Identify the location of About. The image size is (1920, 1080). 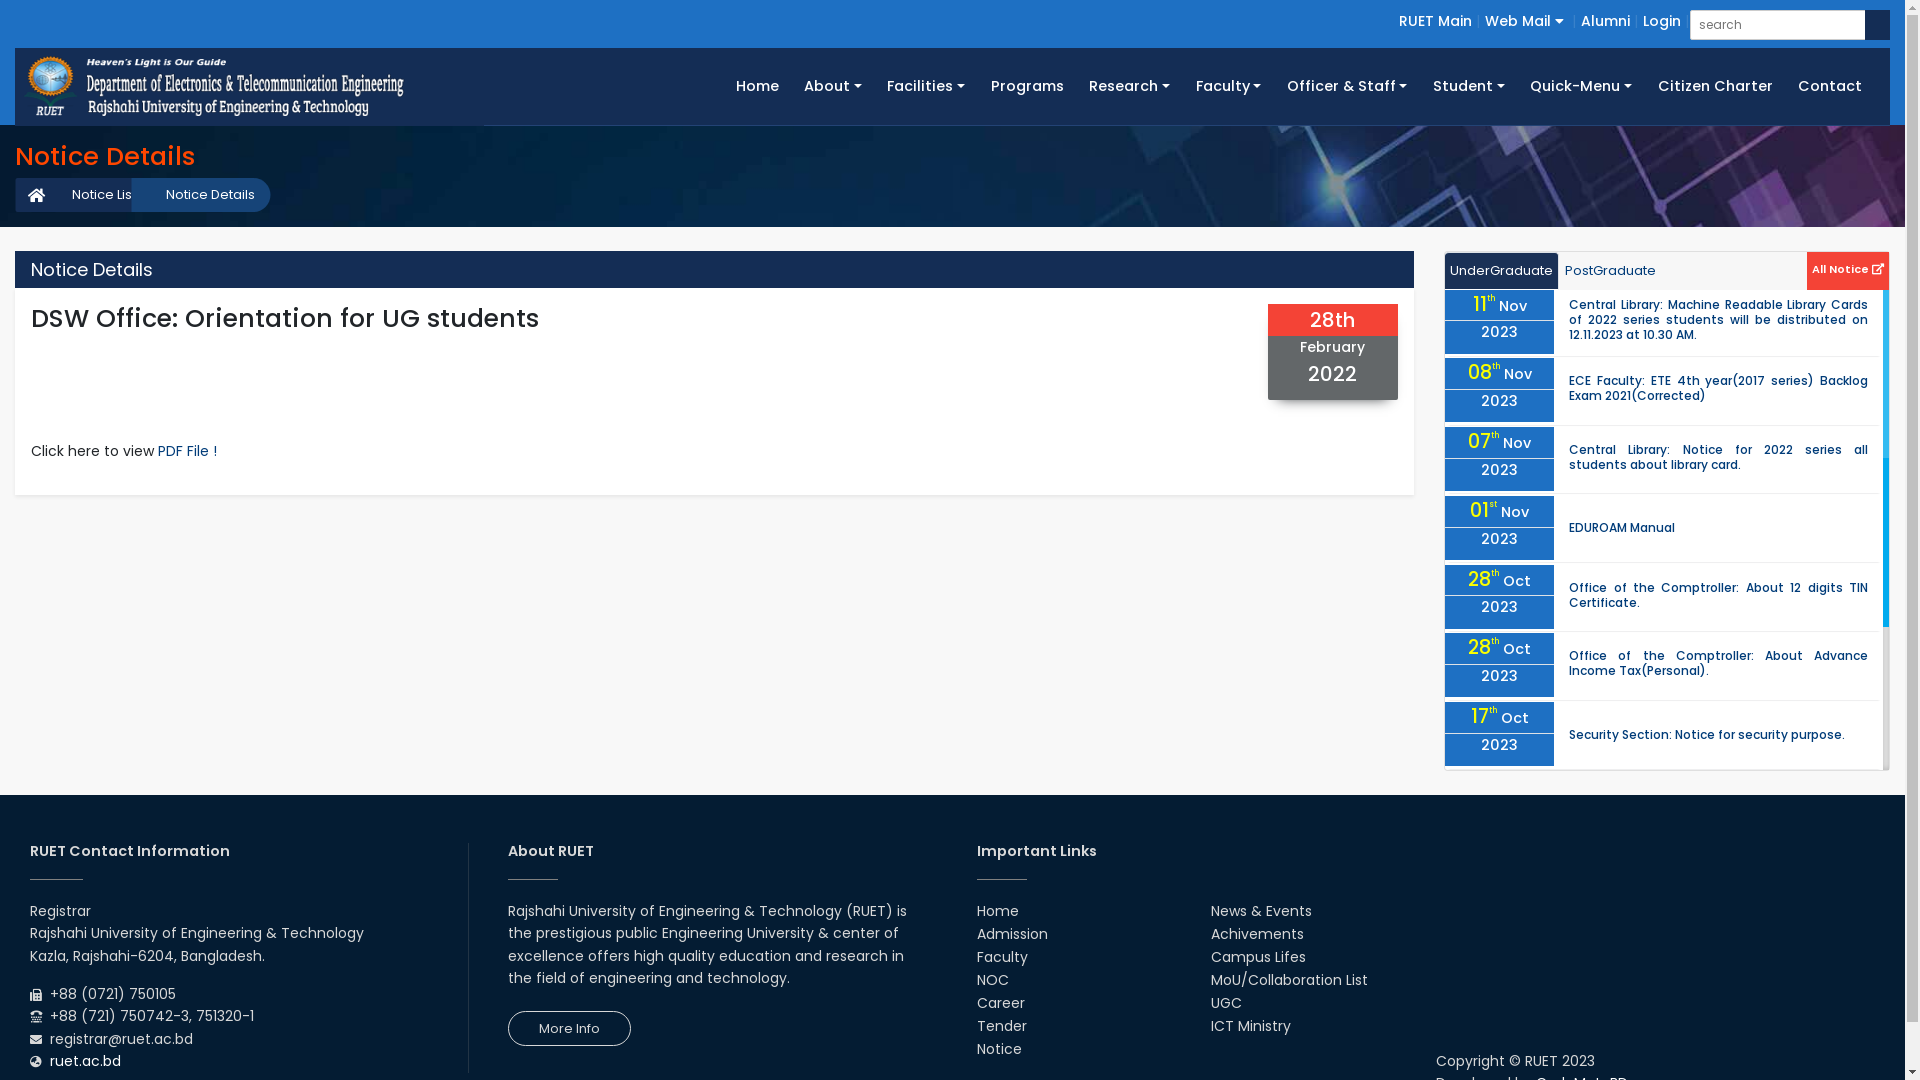
(832, 86).